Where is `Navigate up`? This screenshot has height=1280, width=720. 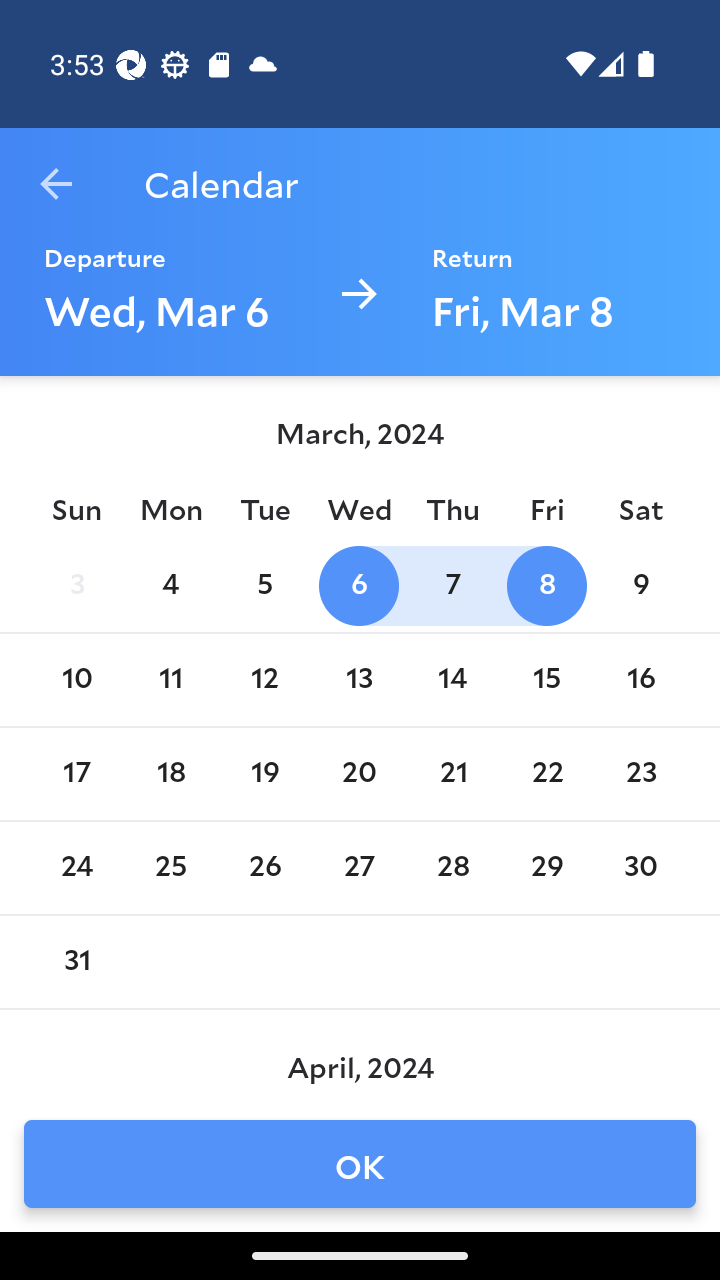
Navigate up is located at coordinates (56, 184).